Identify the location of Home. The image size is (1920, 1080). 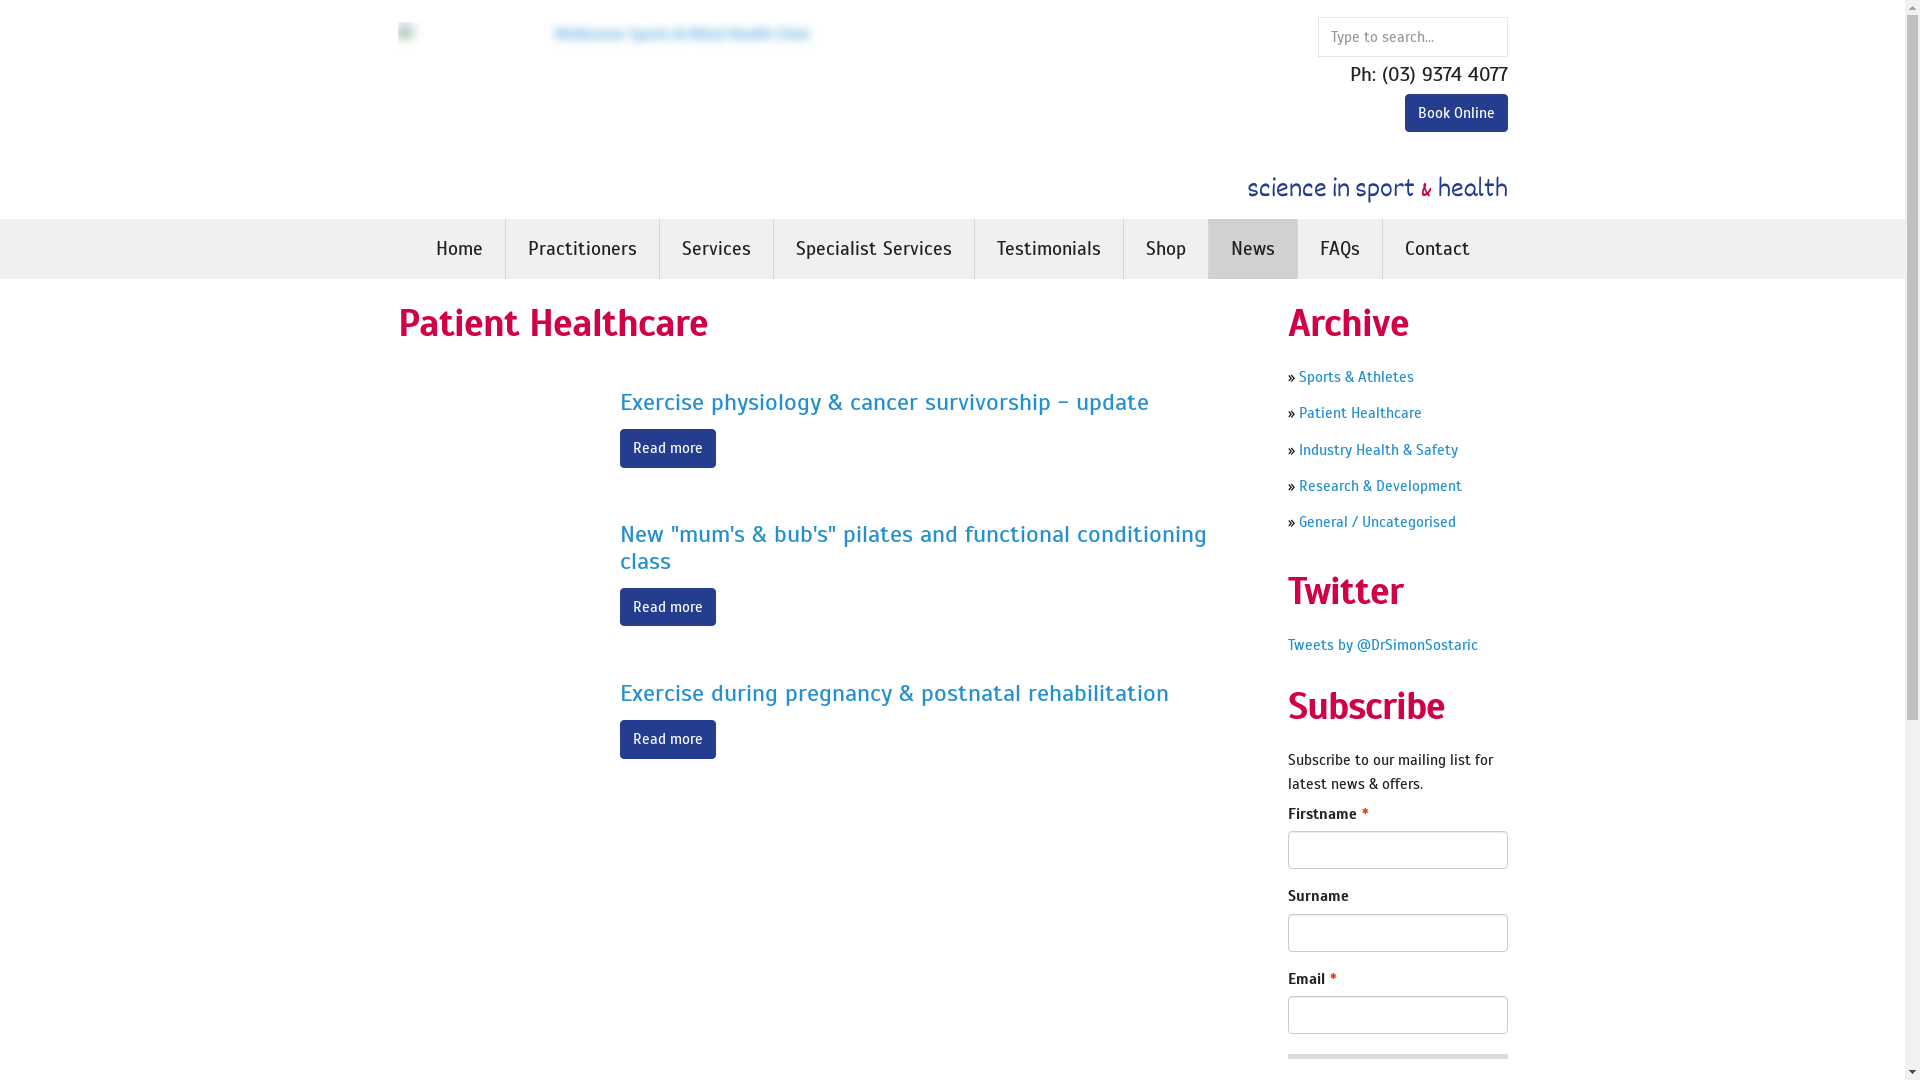
(459, 249).